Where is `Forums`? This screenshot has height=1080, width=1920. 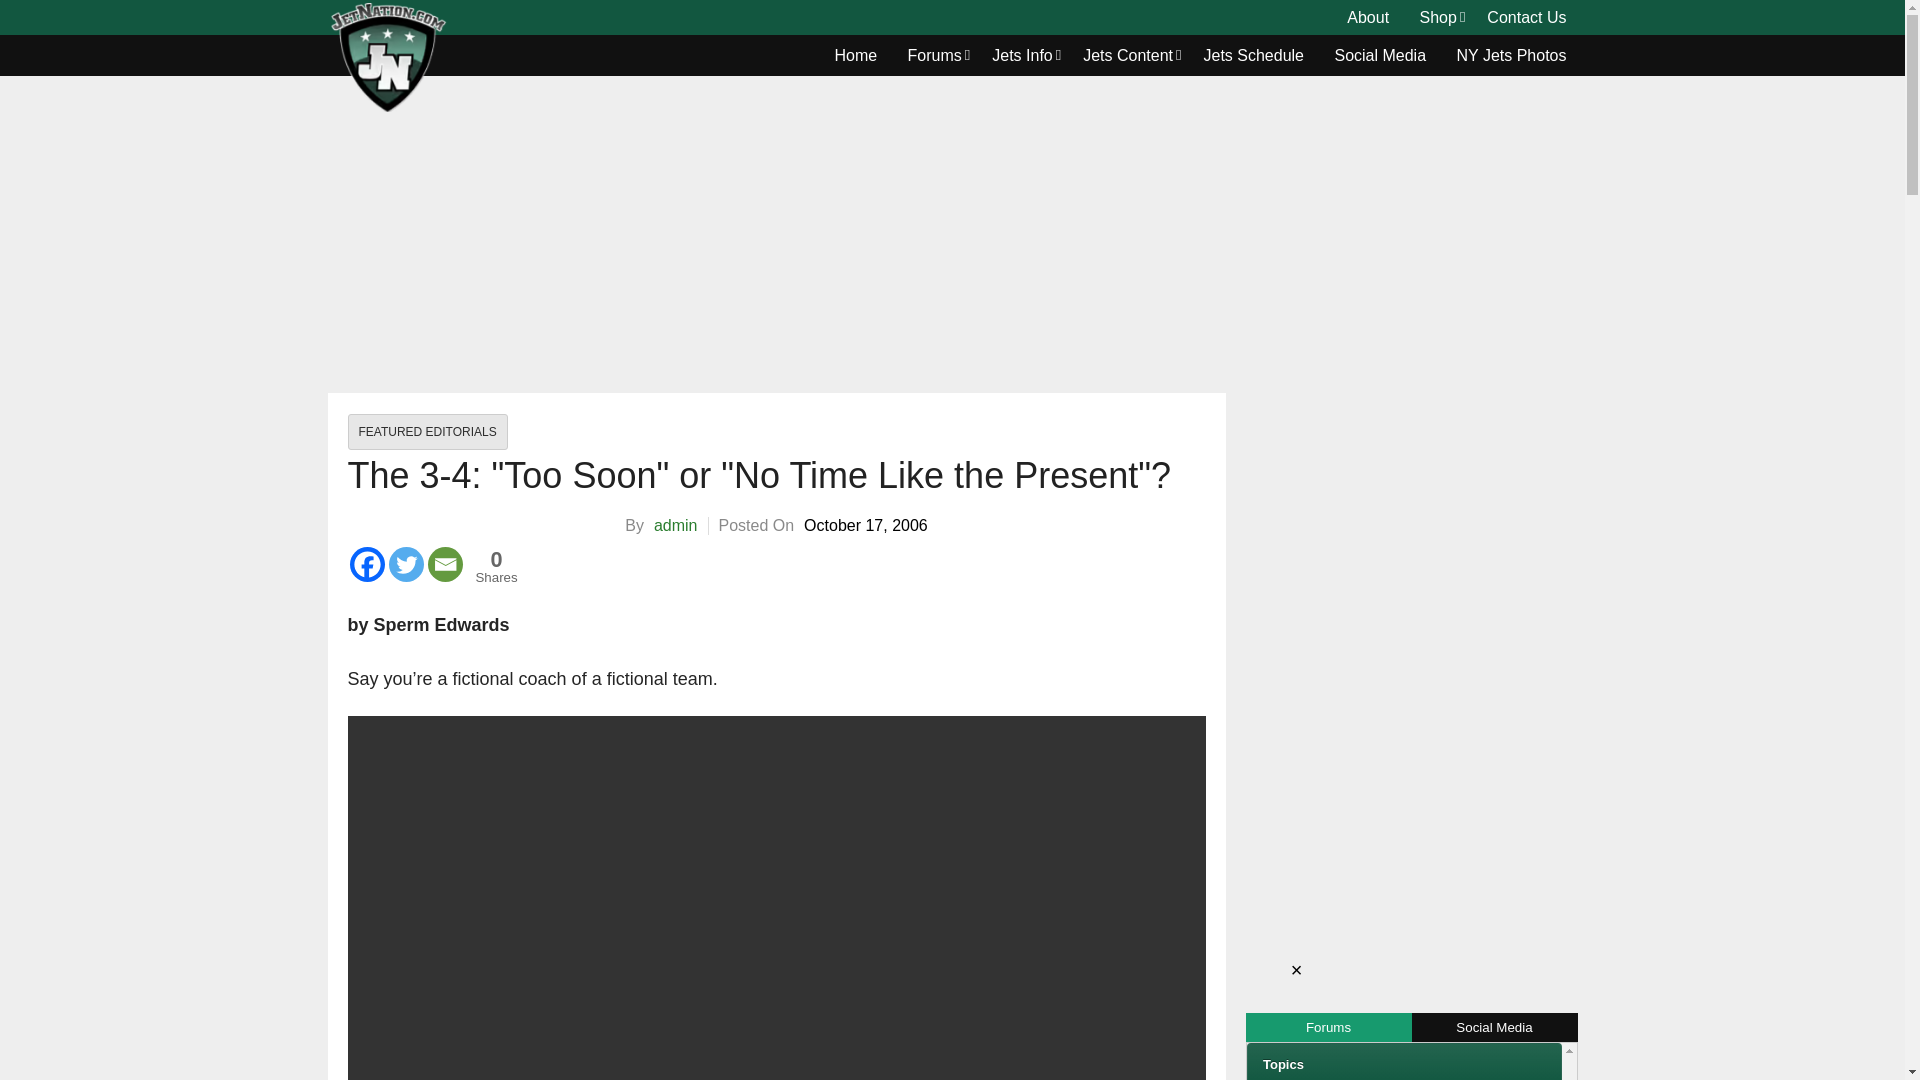
Forums is located at coordinates (934, 56).